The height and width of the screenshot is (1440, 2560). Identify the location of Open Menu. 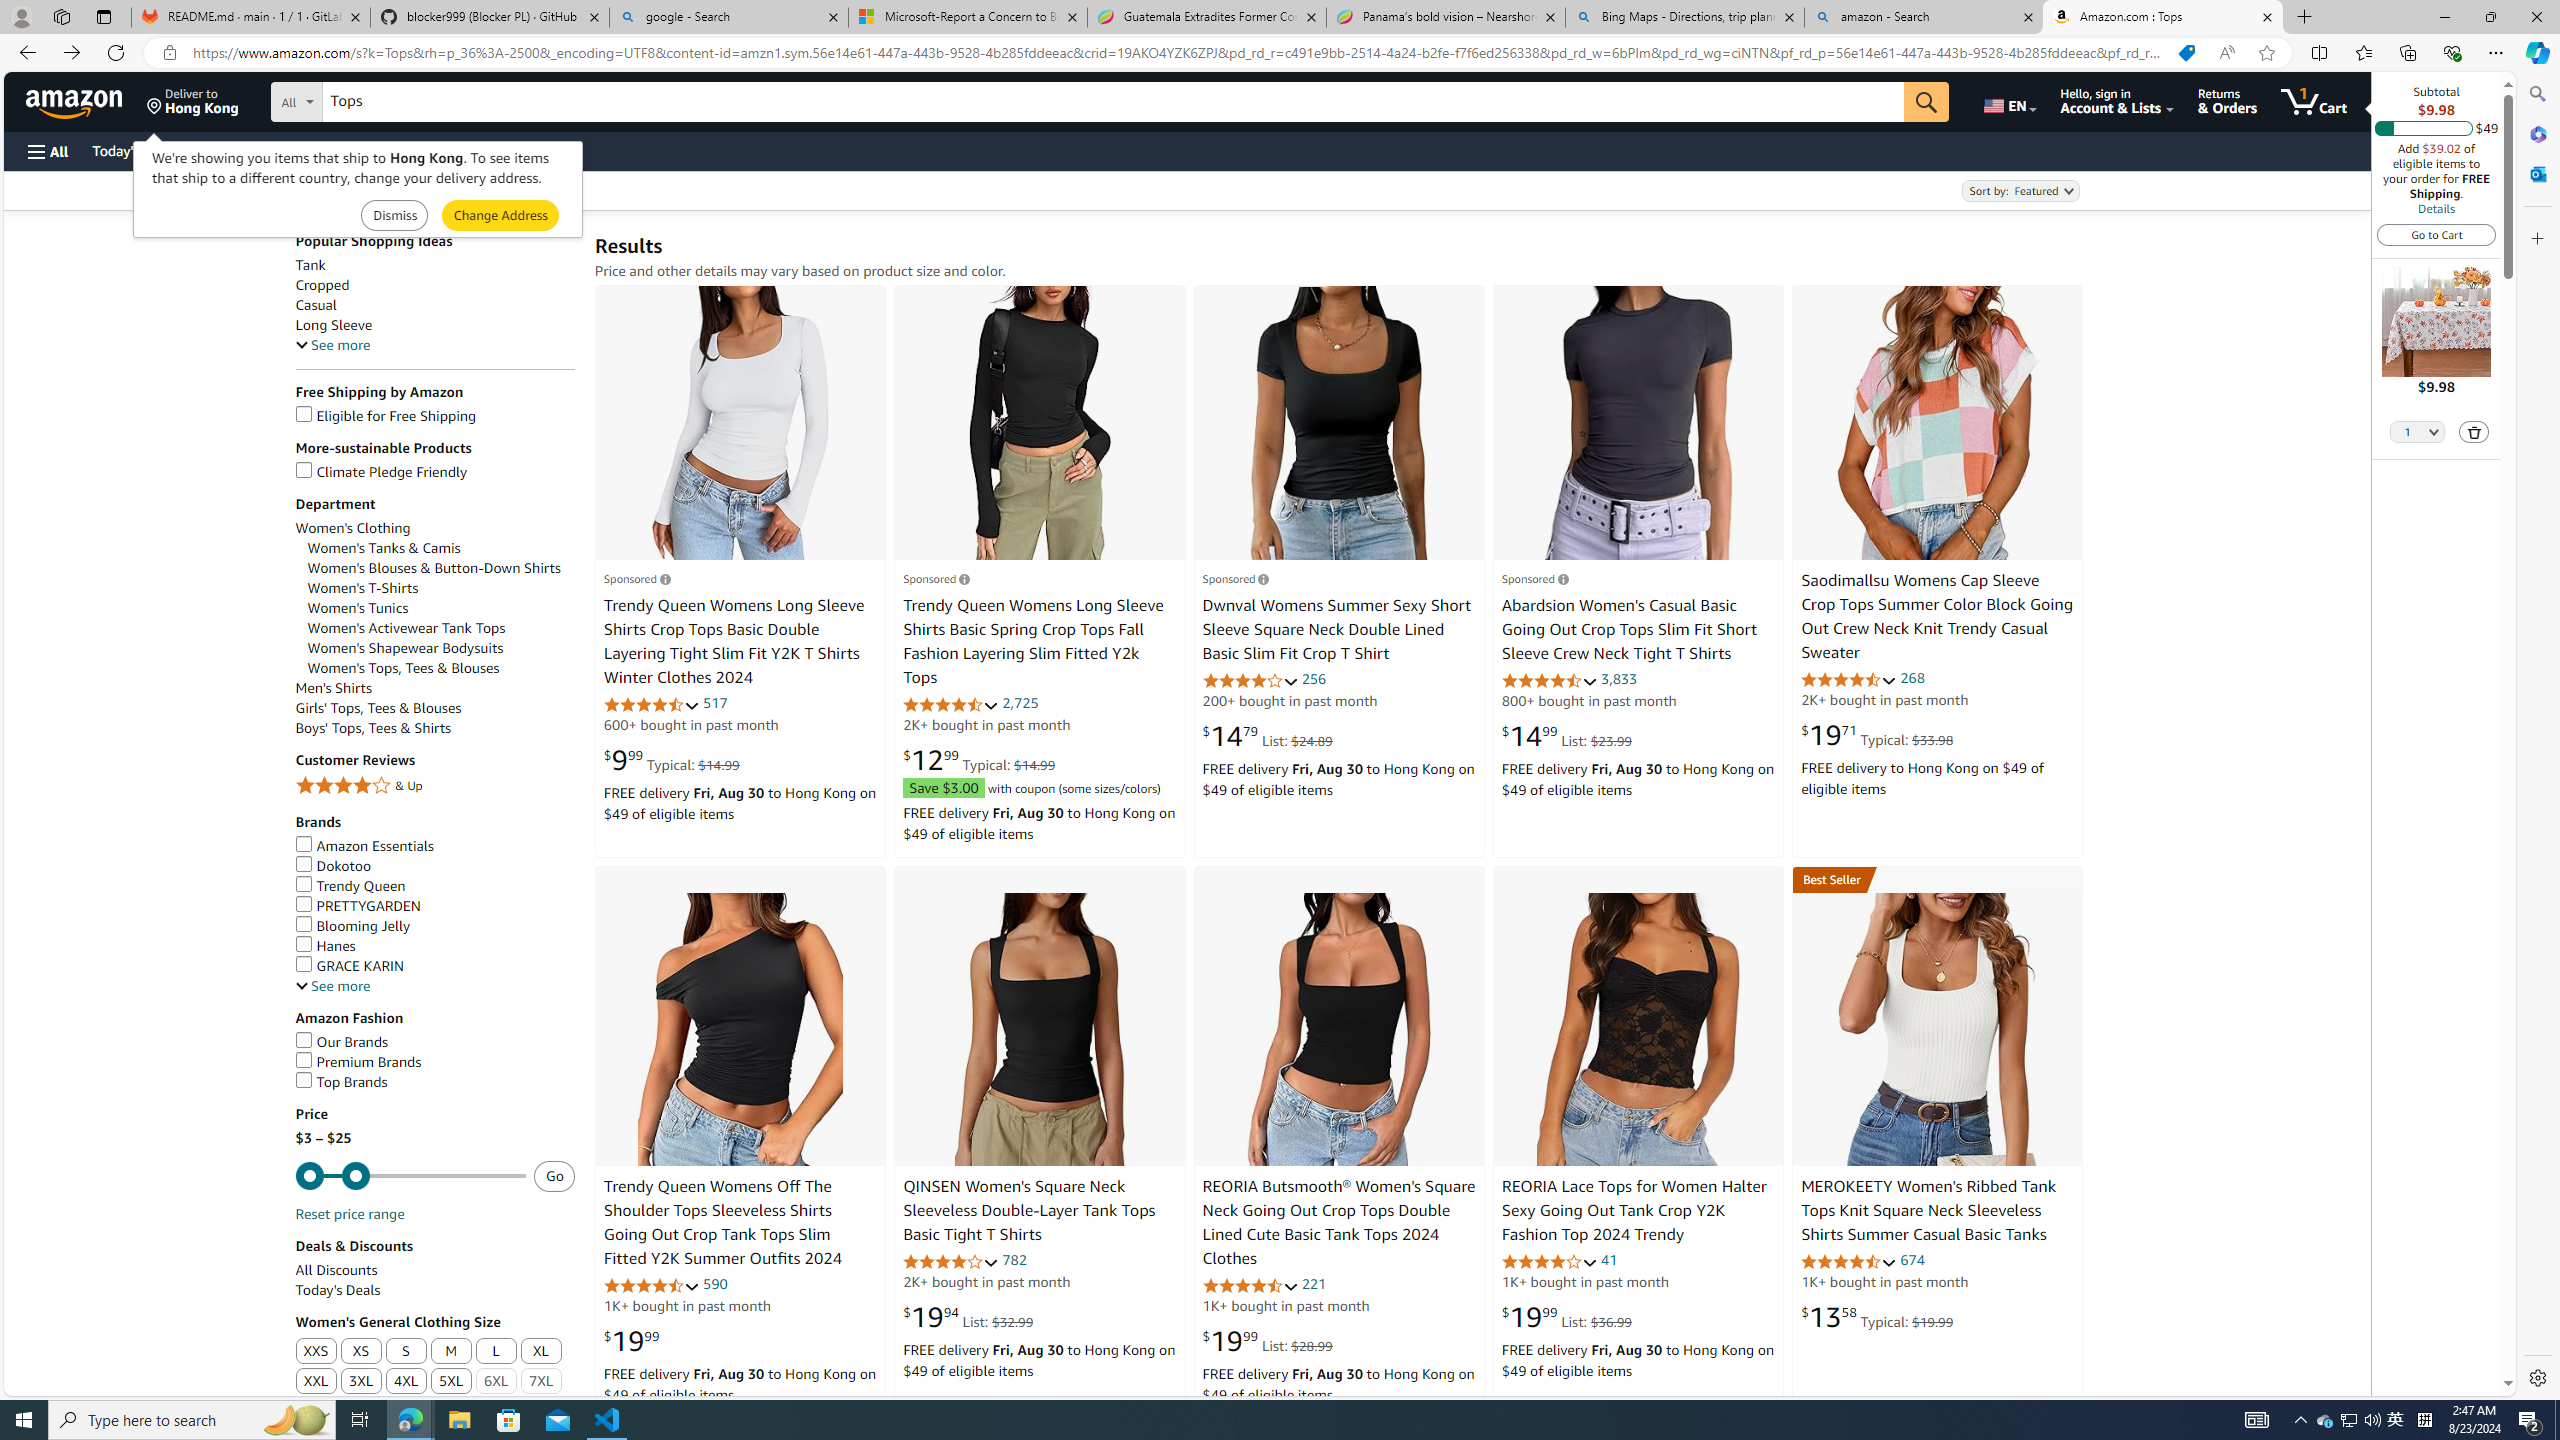
(46, 152).